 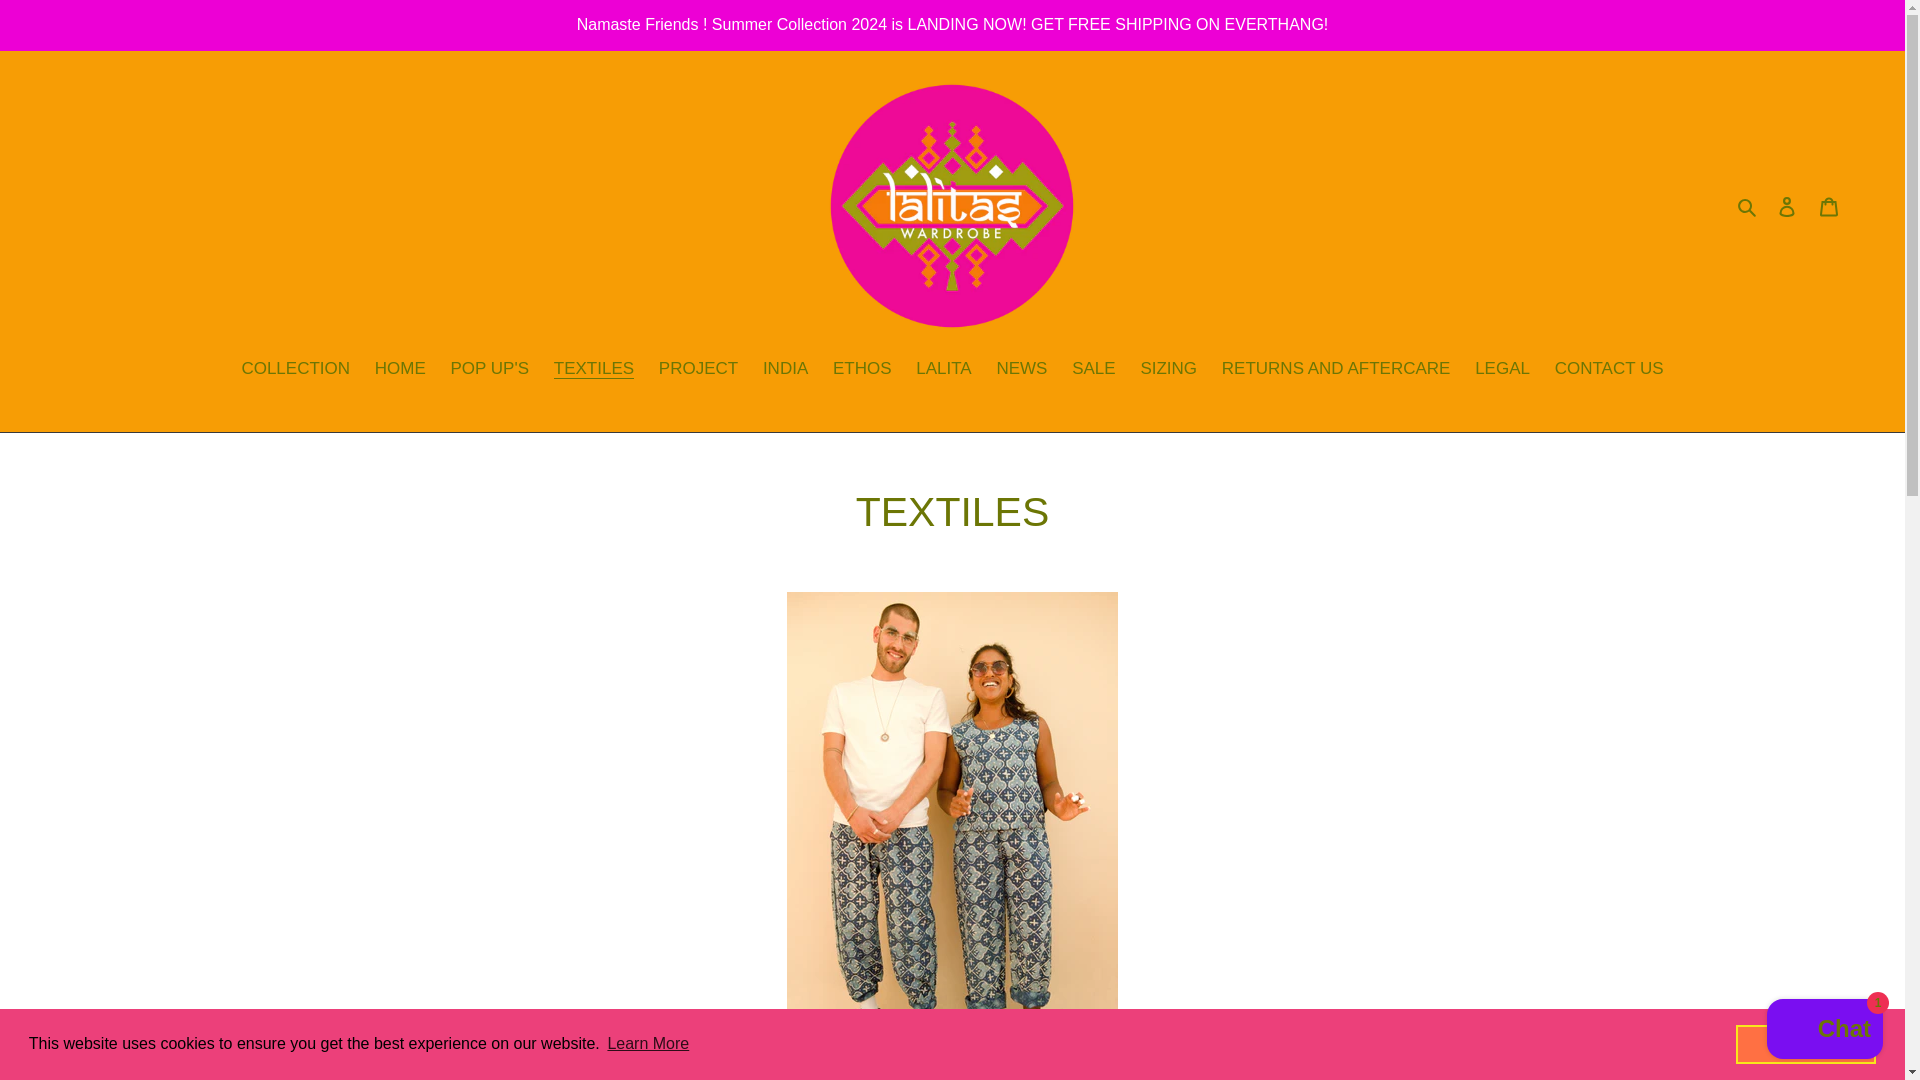 What do you see at coordinates (784, 370) in the screenshot?
I see `INDIA` at bounding box center [784, 370].